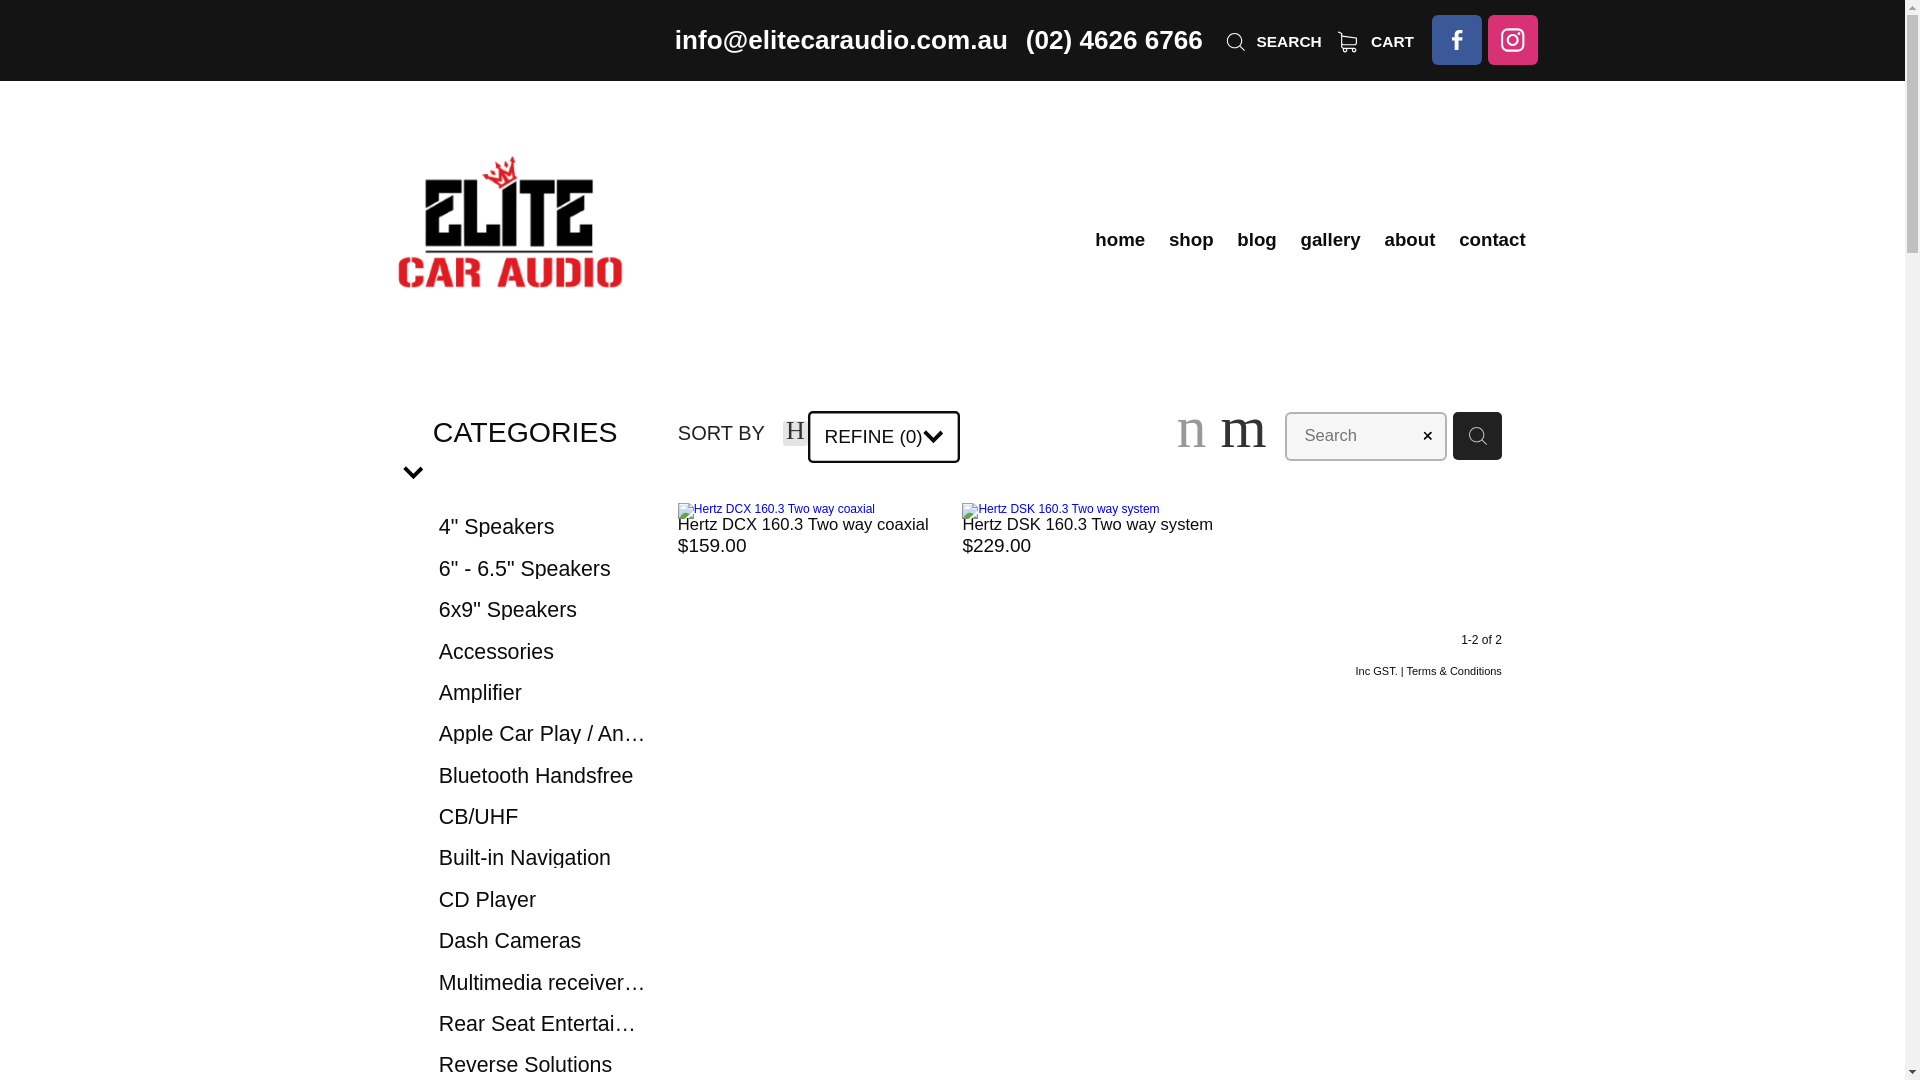 The image size is (1920, 1080). I want to click on Multimedia receiver/ AV, so click(543, 982).